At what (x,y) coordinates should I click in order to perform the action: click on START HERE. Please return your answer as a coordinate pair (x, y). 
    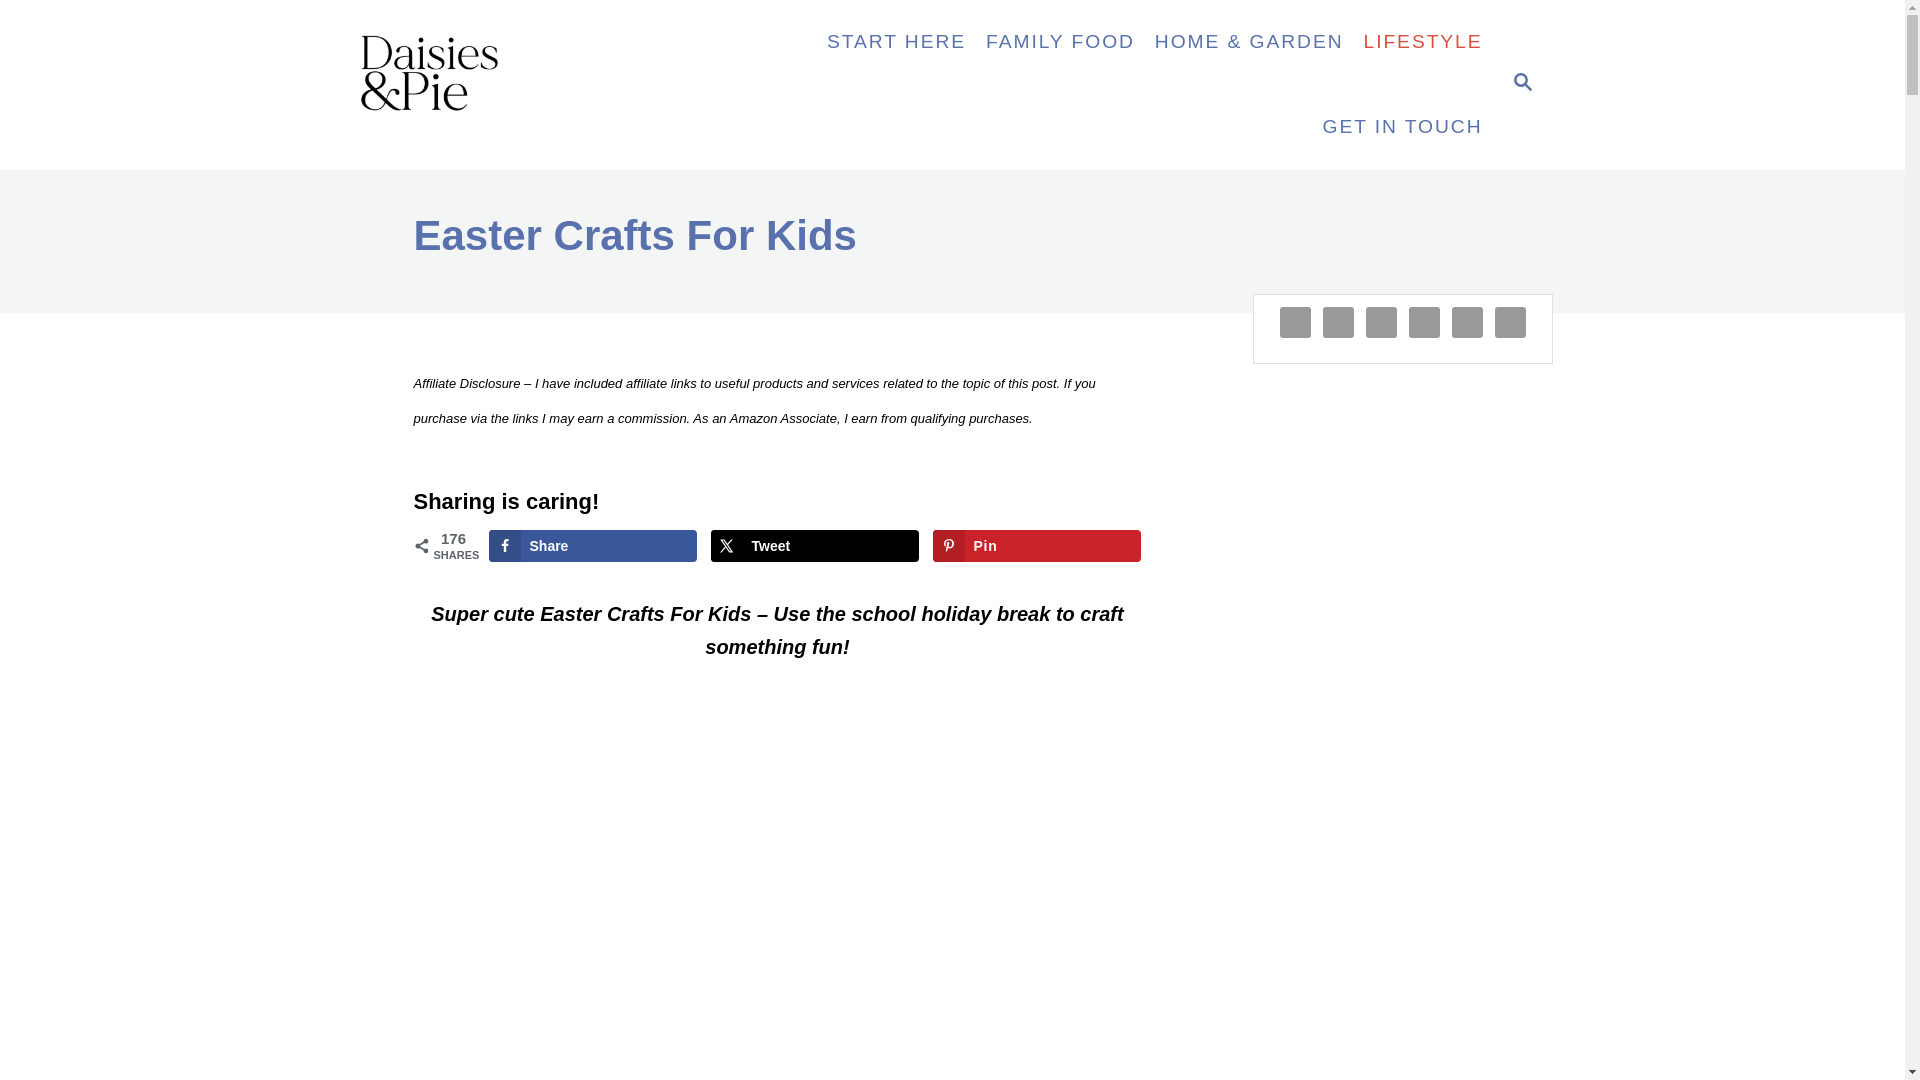
    Looking at the image, I should click on (896, 42).